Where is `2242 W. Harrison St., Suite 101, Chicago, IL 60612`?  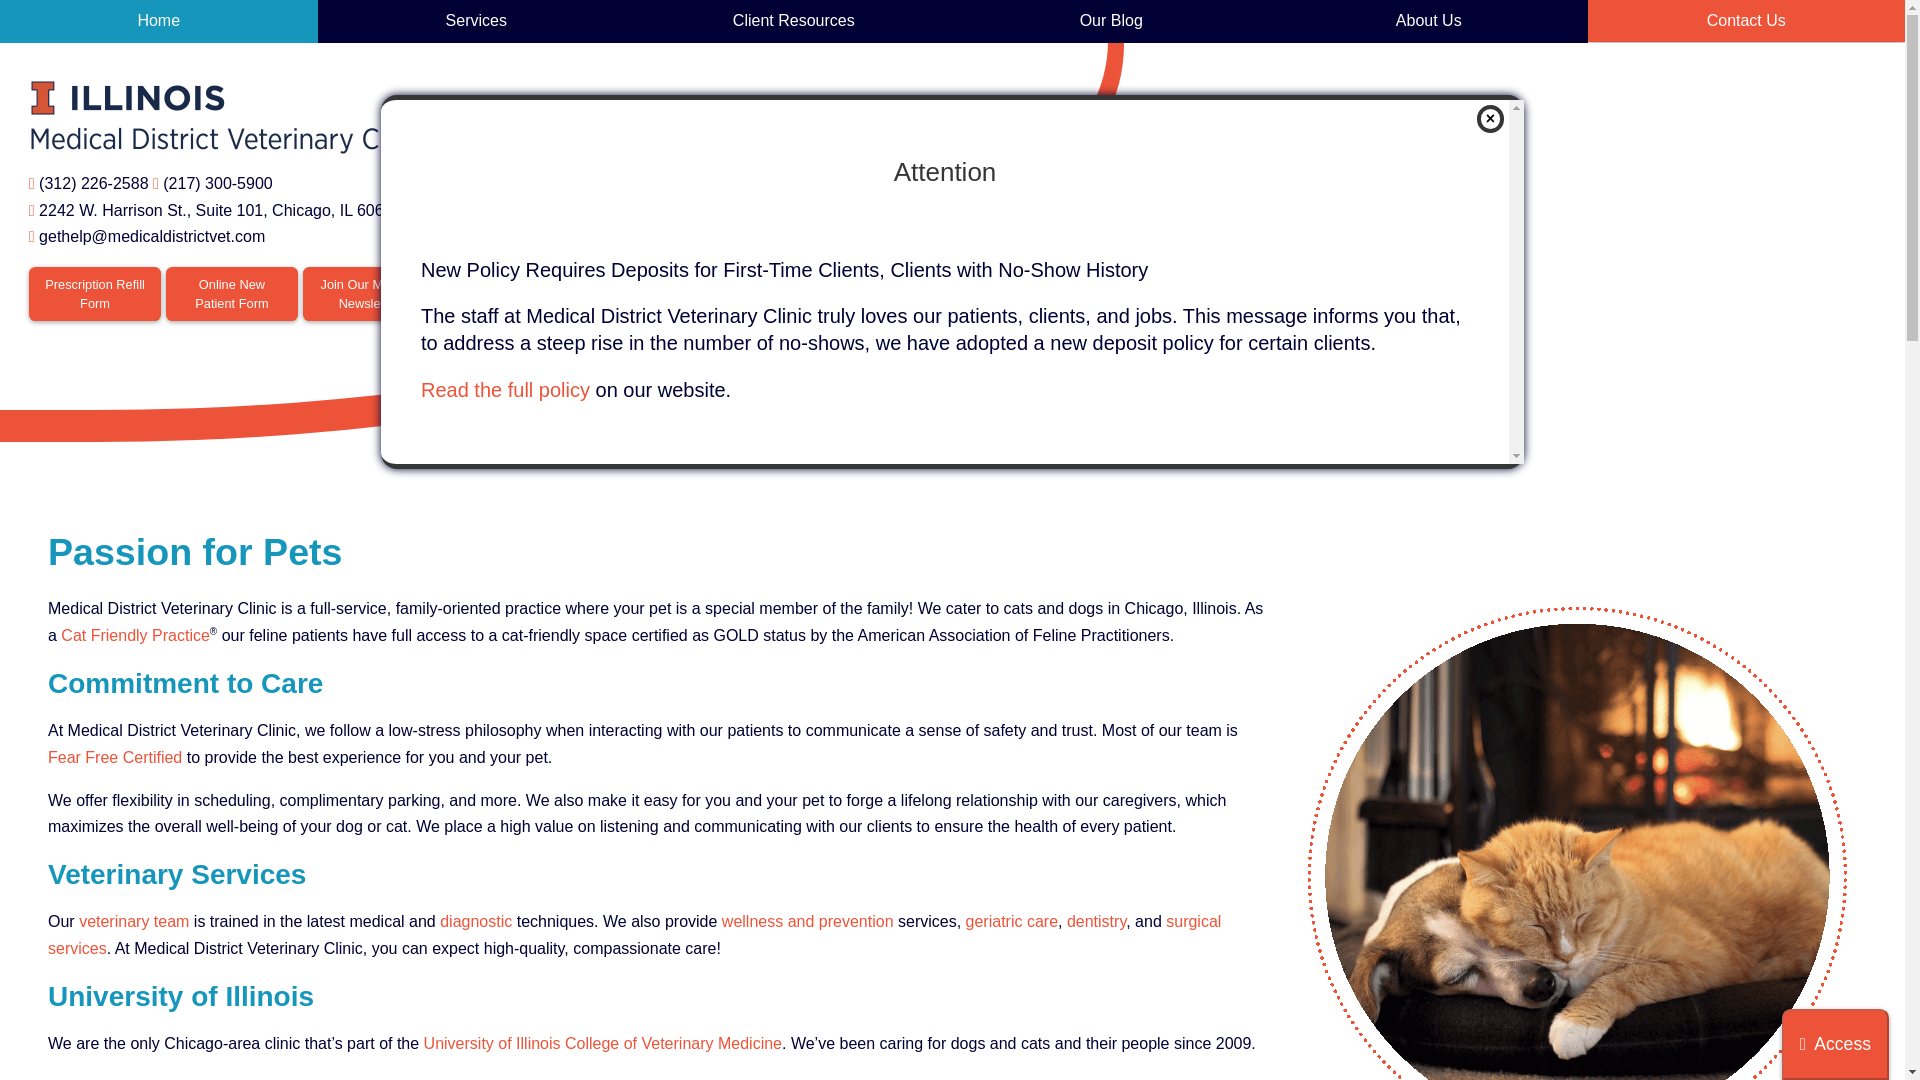 2242 W. Harrison St., Suite 101, Chicago, IL 60612 is located at coordinates (220, 210).